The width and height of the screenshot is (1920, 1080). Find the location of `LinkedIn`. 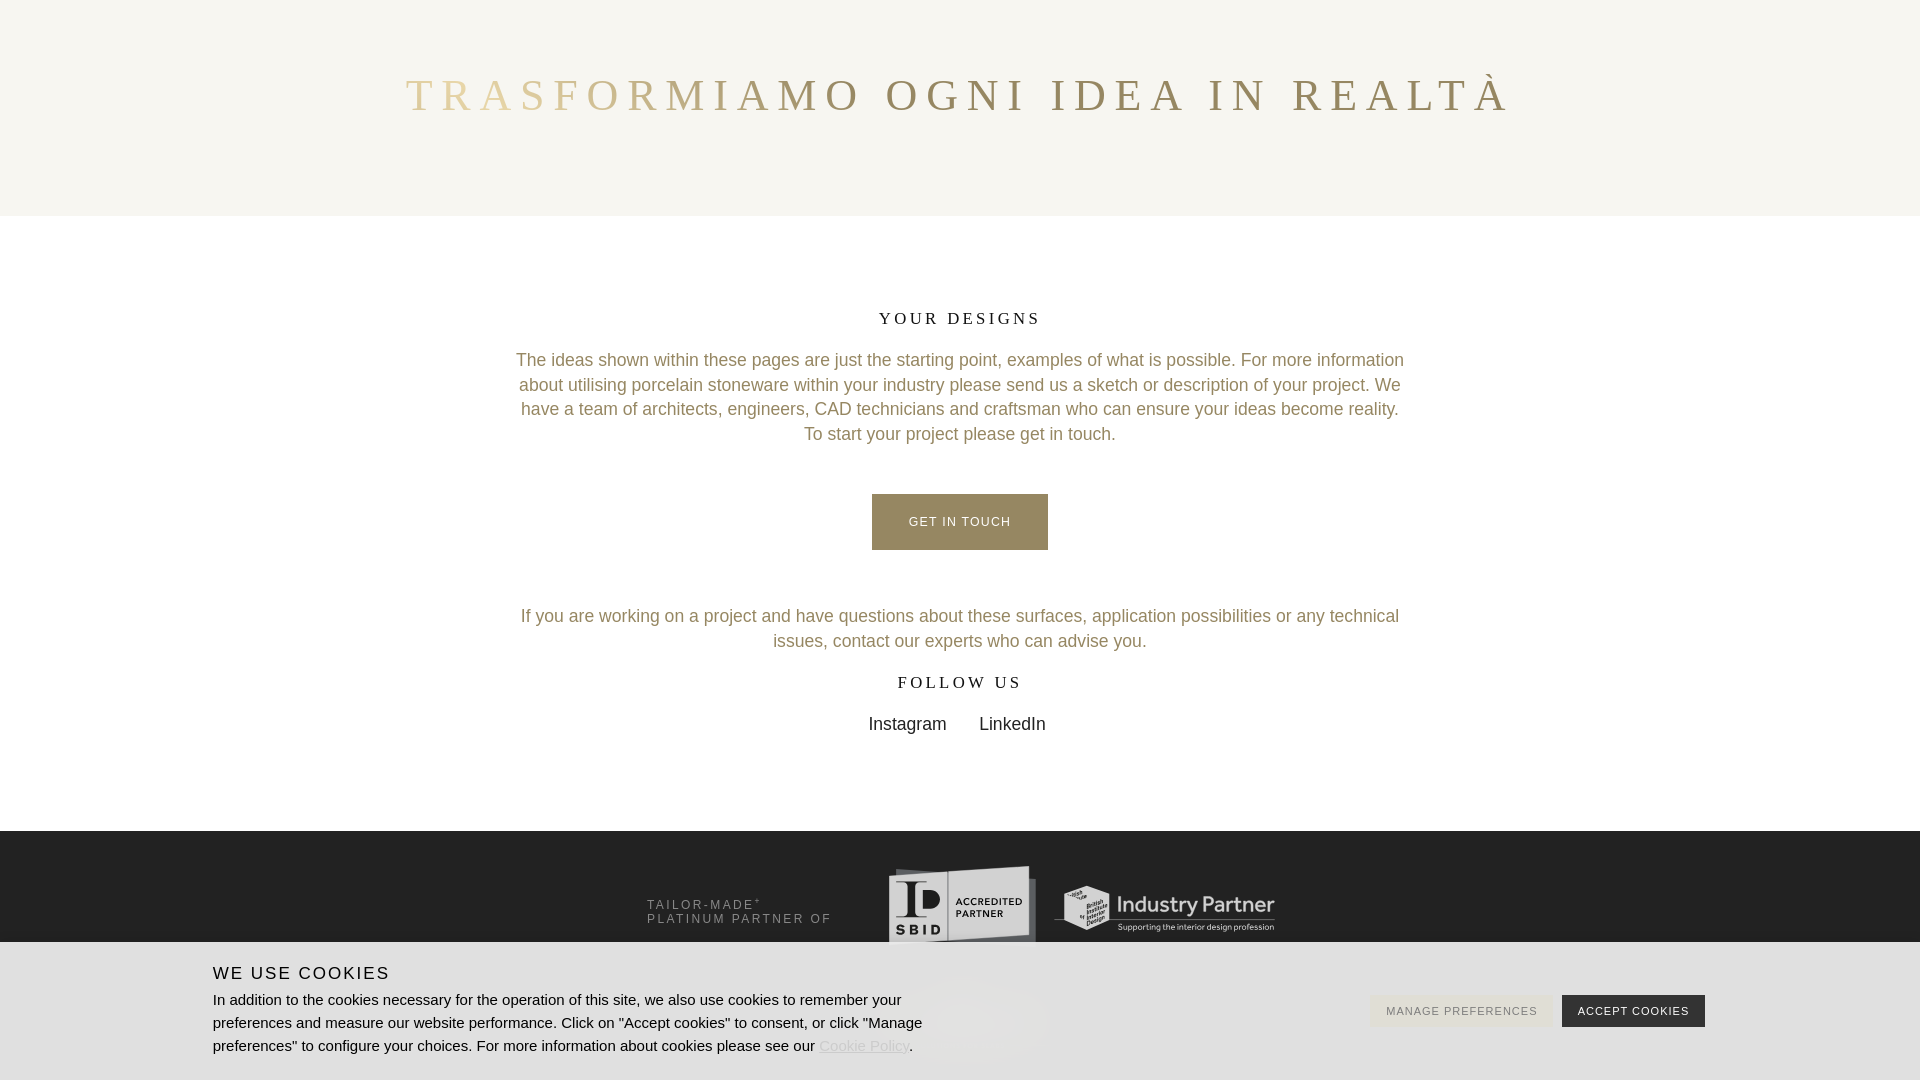

LinkedIn is located at coordinates (1011, 724).